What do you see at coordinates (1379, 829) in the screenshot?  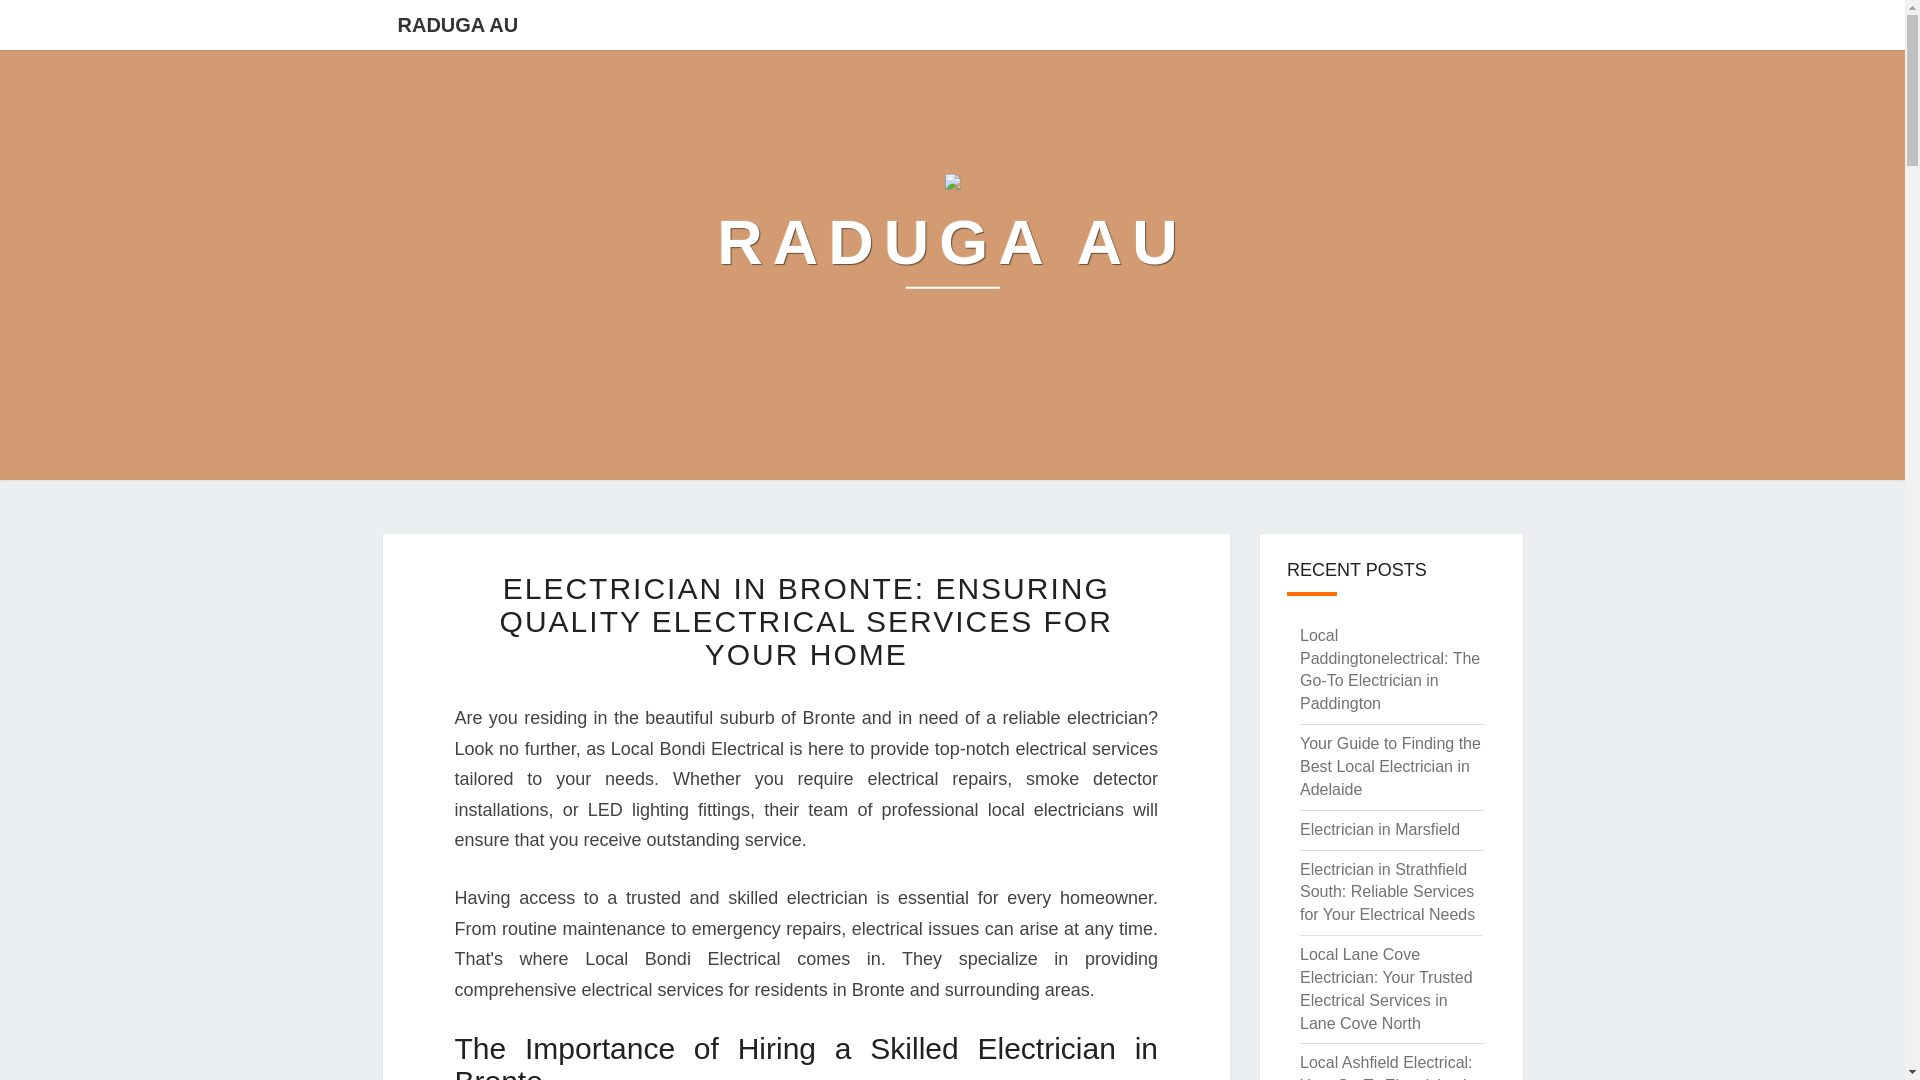 I see `Electrician in Marsfield` at bounding box center [1379, 829].